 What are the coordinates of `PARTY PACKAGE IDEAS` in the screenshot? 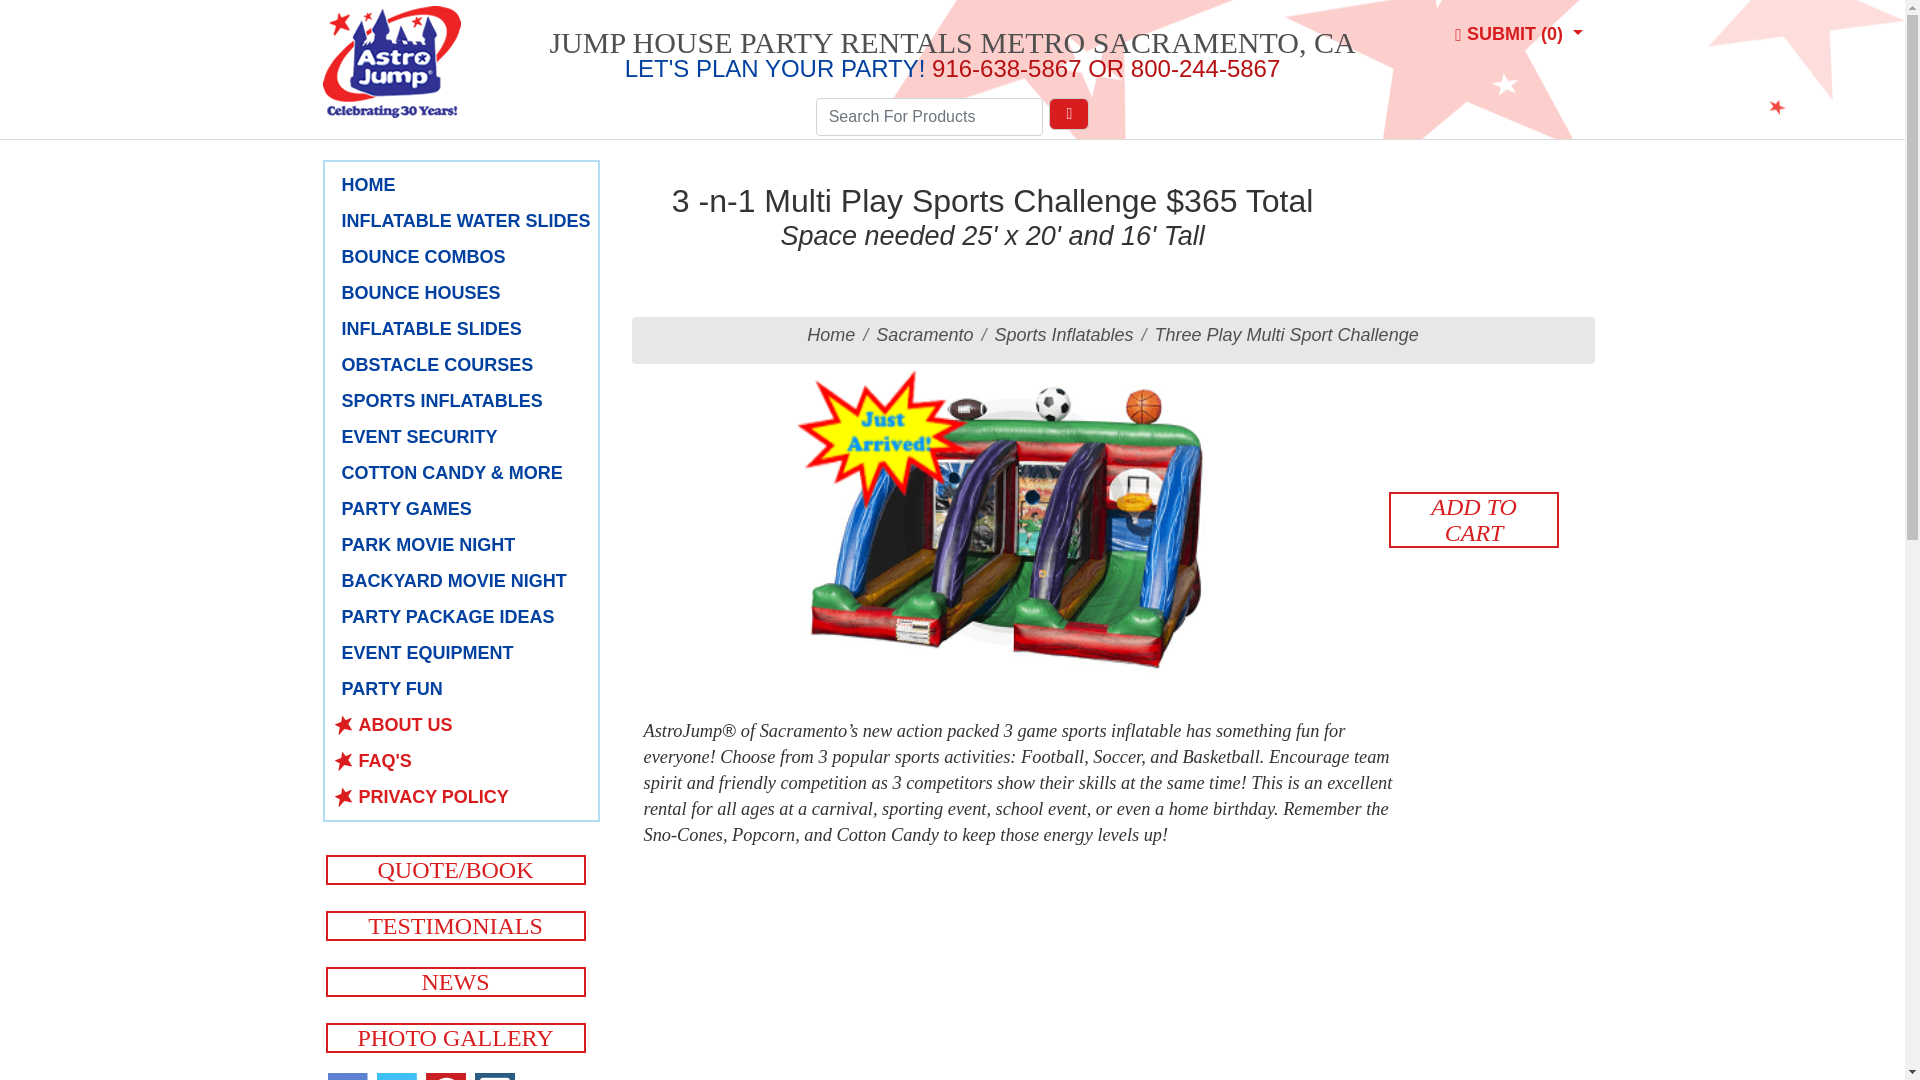 It's located at (466, 616).